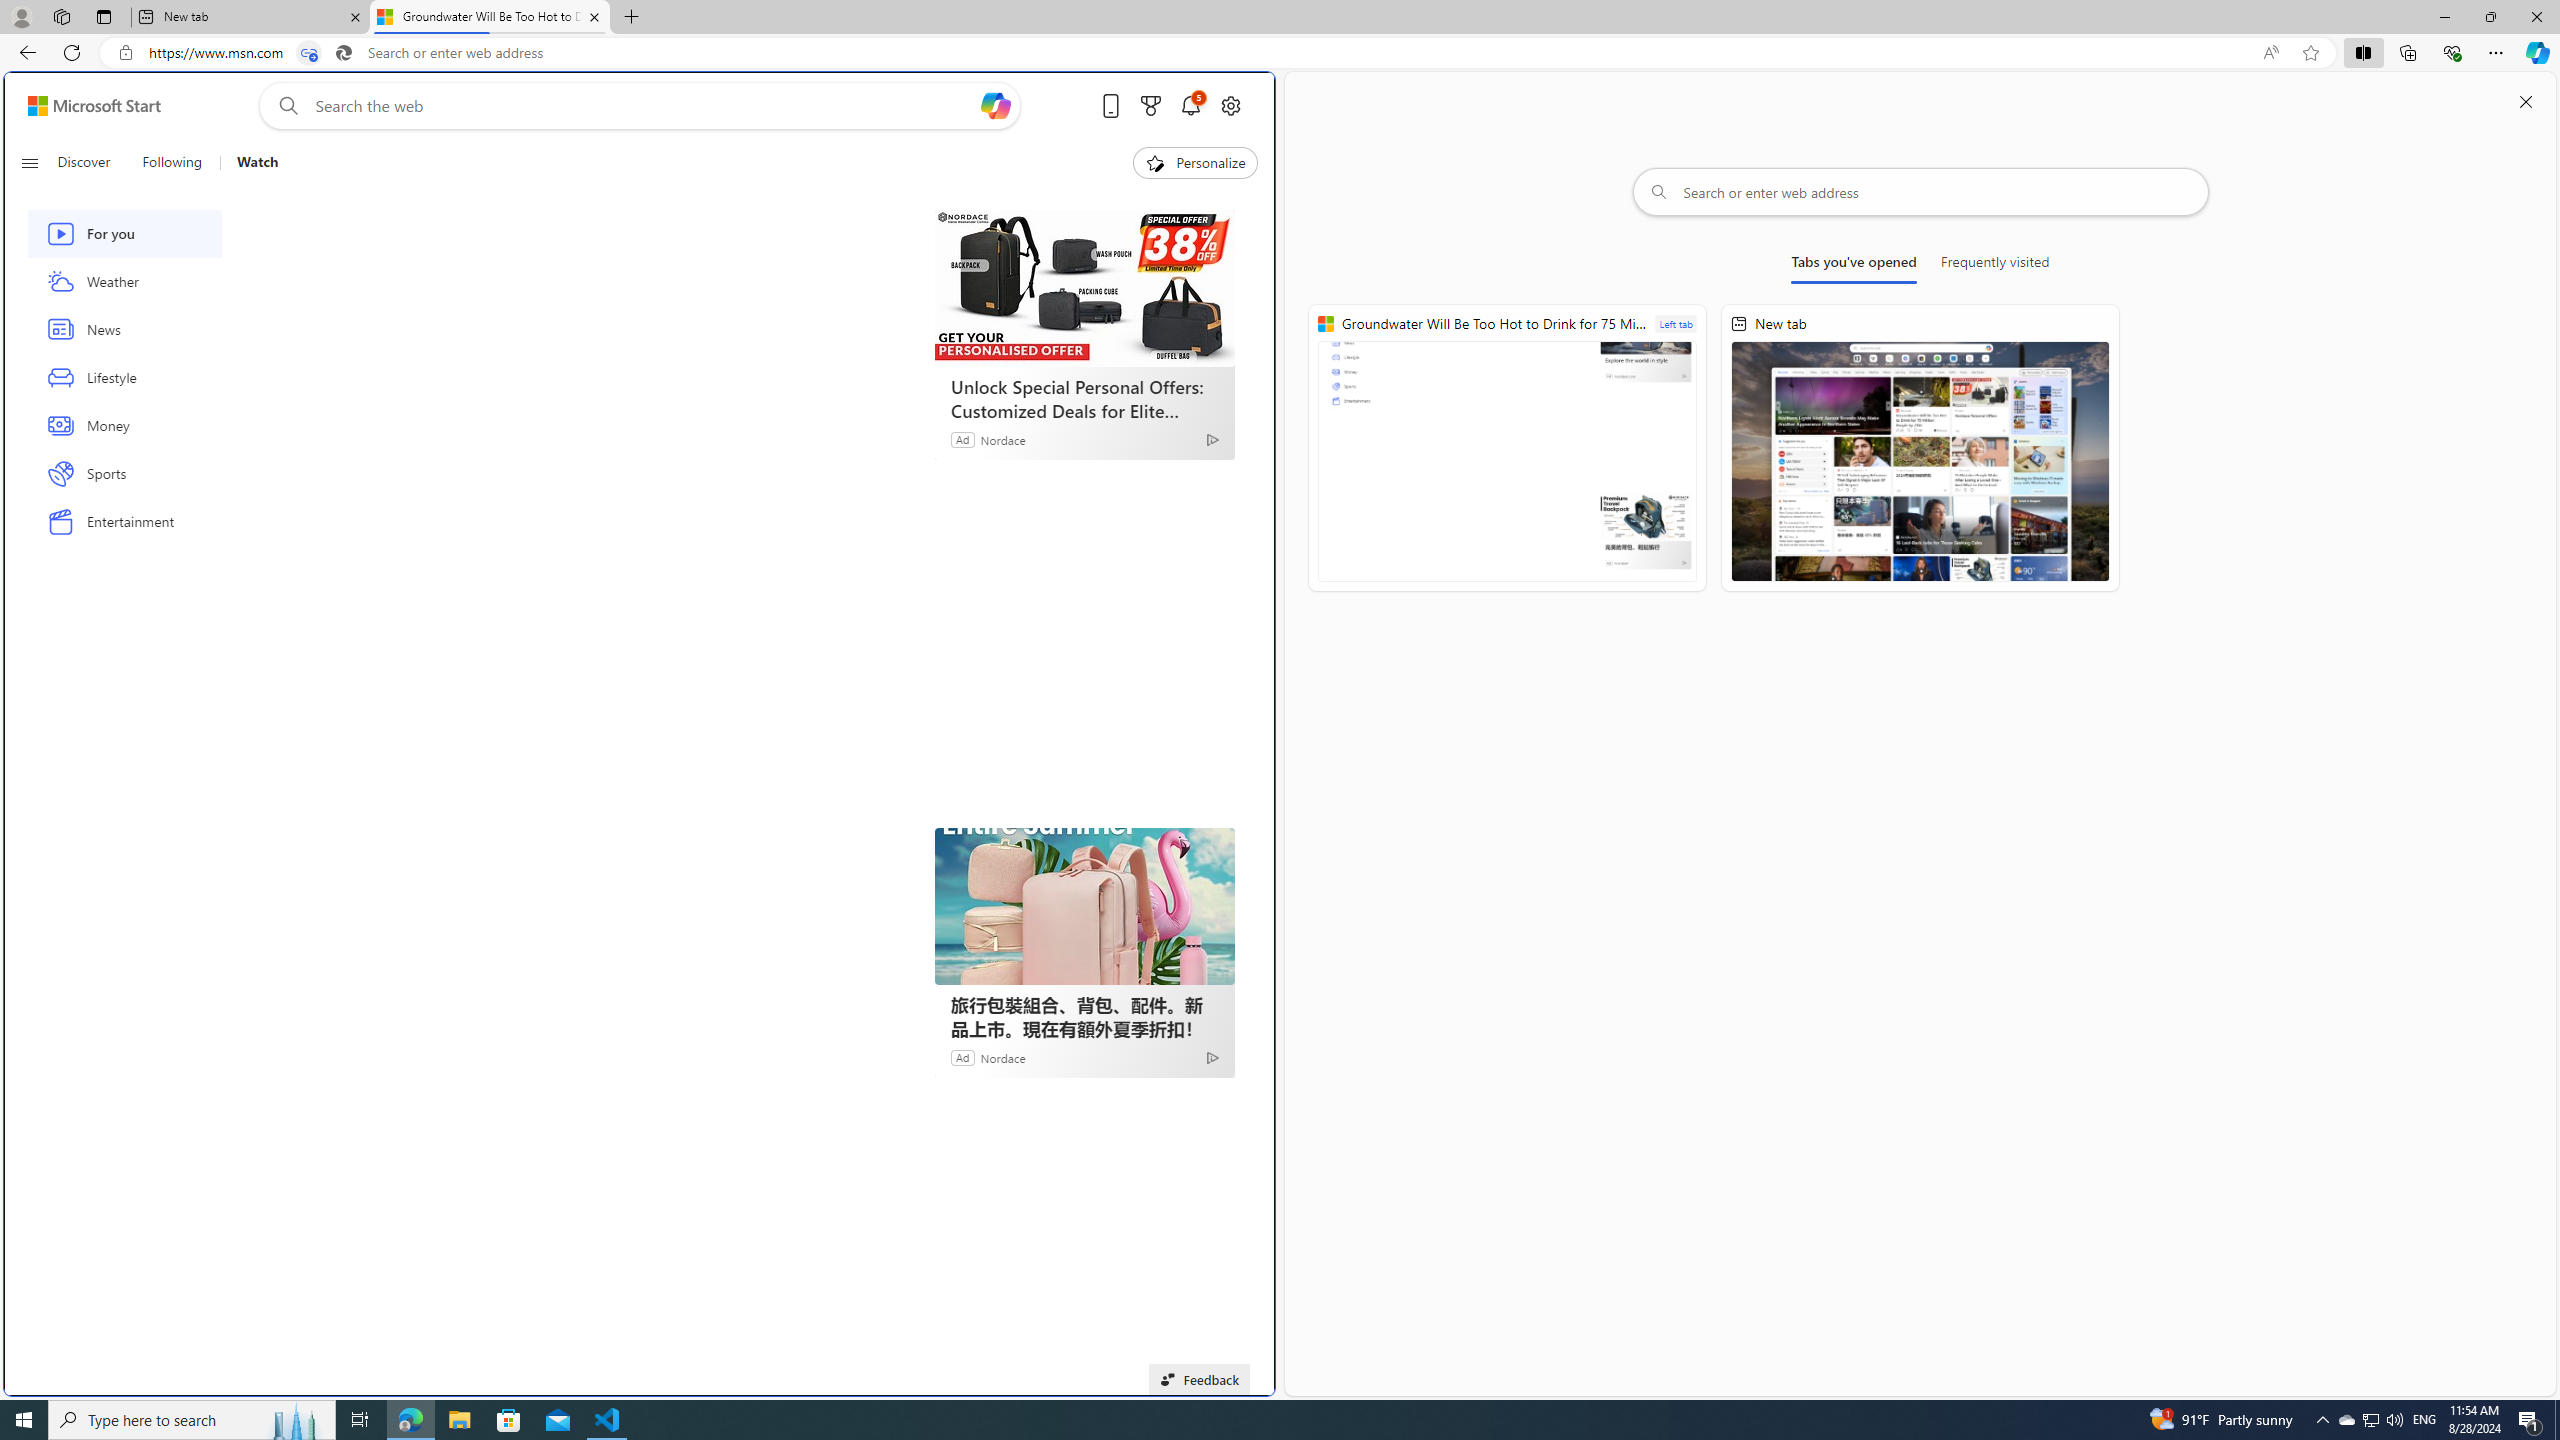  I want to click on Enter your search term, so click(644, 106).